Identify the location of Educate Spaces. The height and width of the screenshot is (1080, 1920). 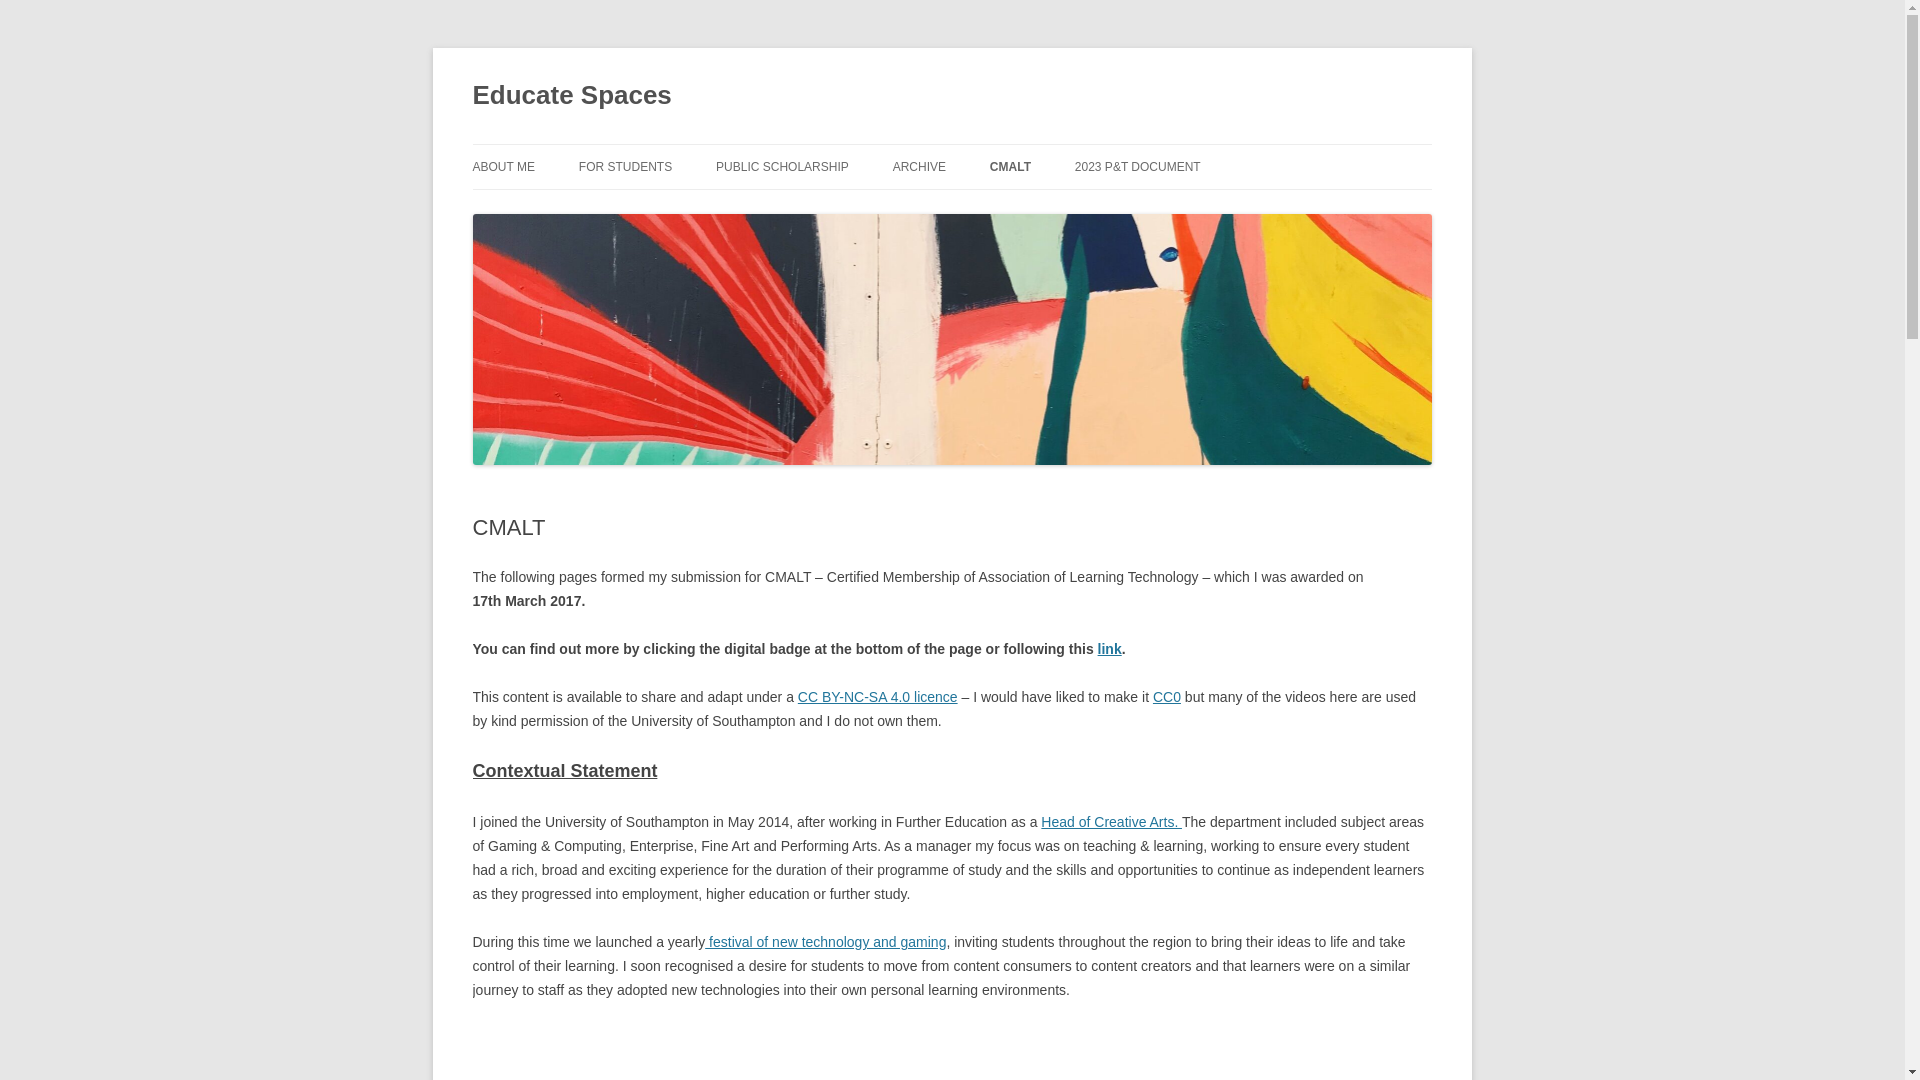
(571, 96).